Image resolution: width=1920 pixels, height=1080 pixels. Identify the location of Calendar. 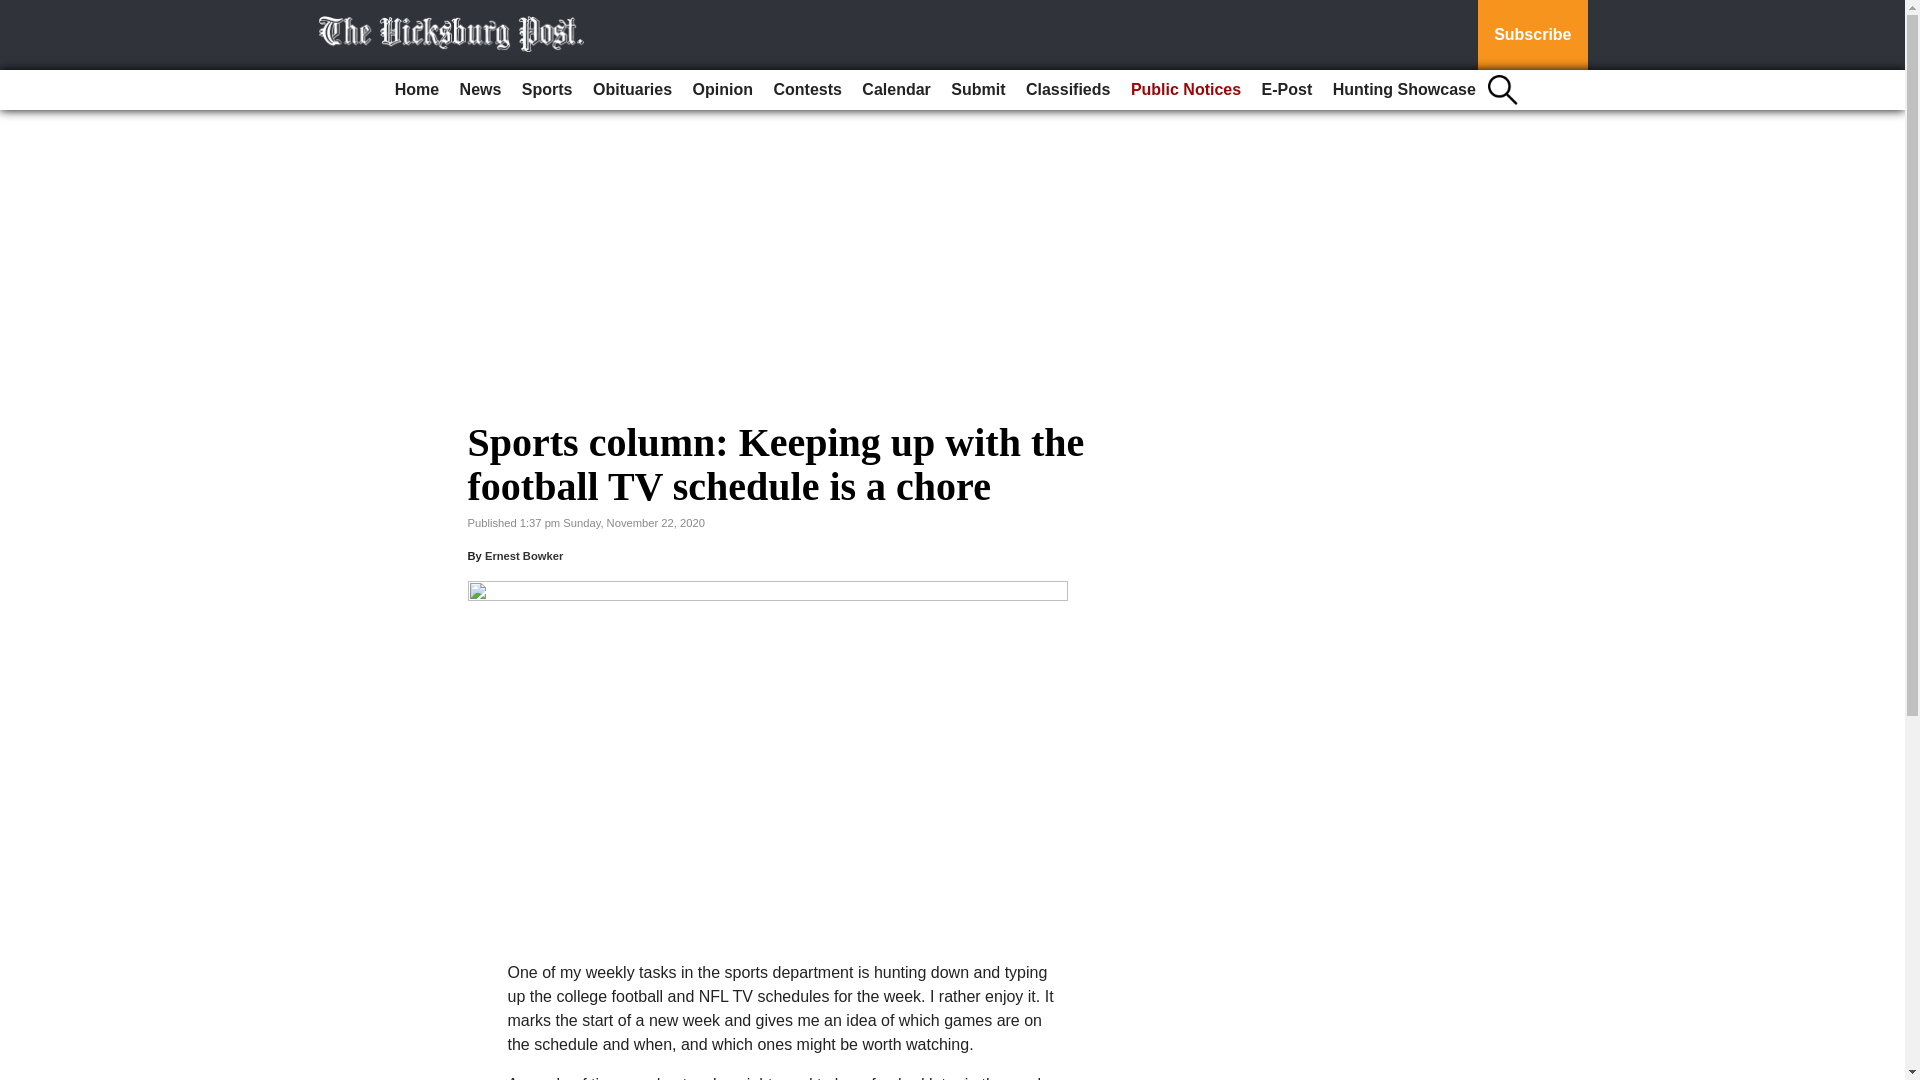
(896, 90).